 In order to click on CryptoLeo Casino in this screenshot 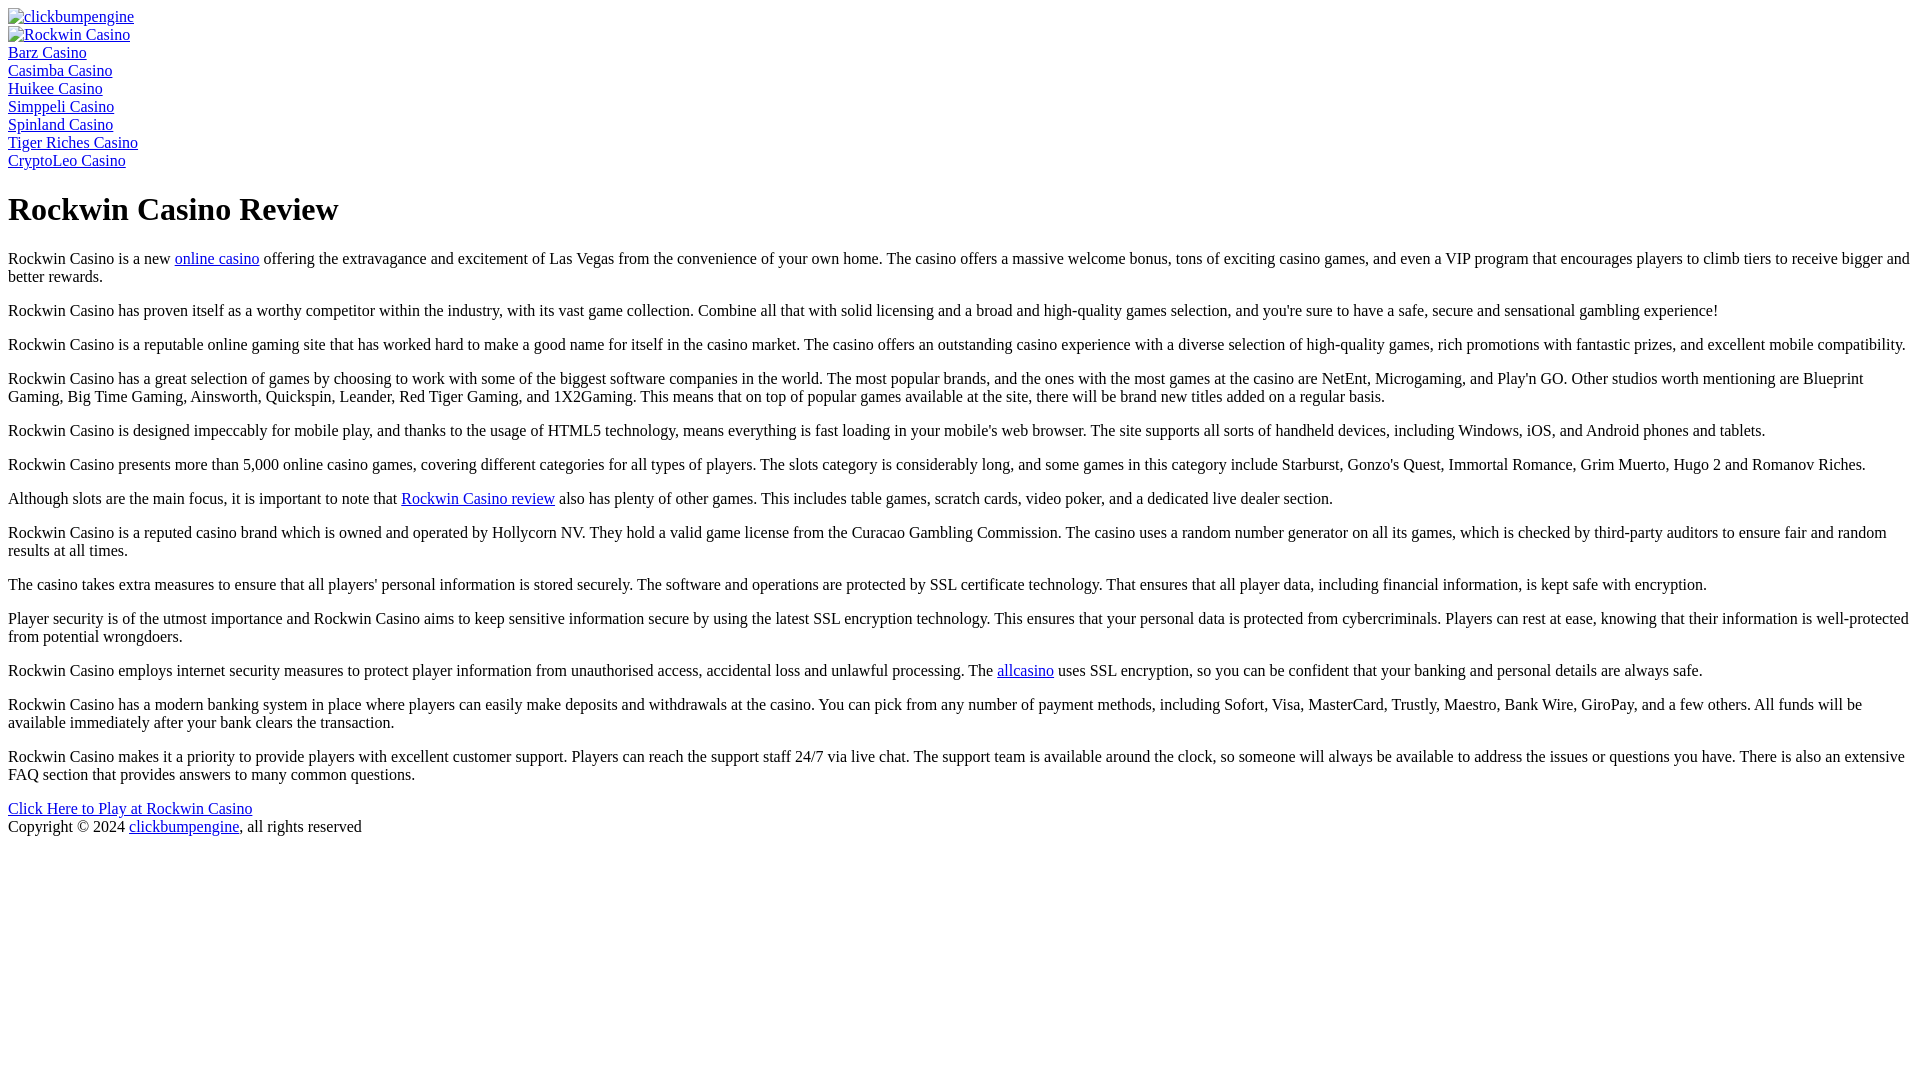, I will do `click(66, 160)`.